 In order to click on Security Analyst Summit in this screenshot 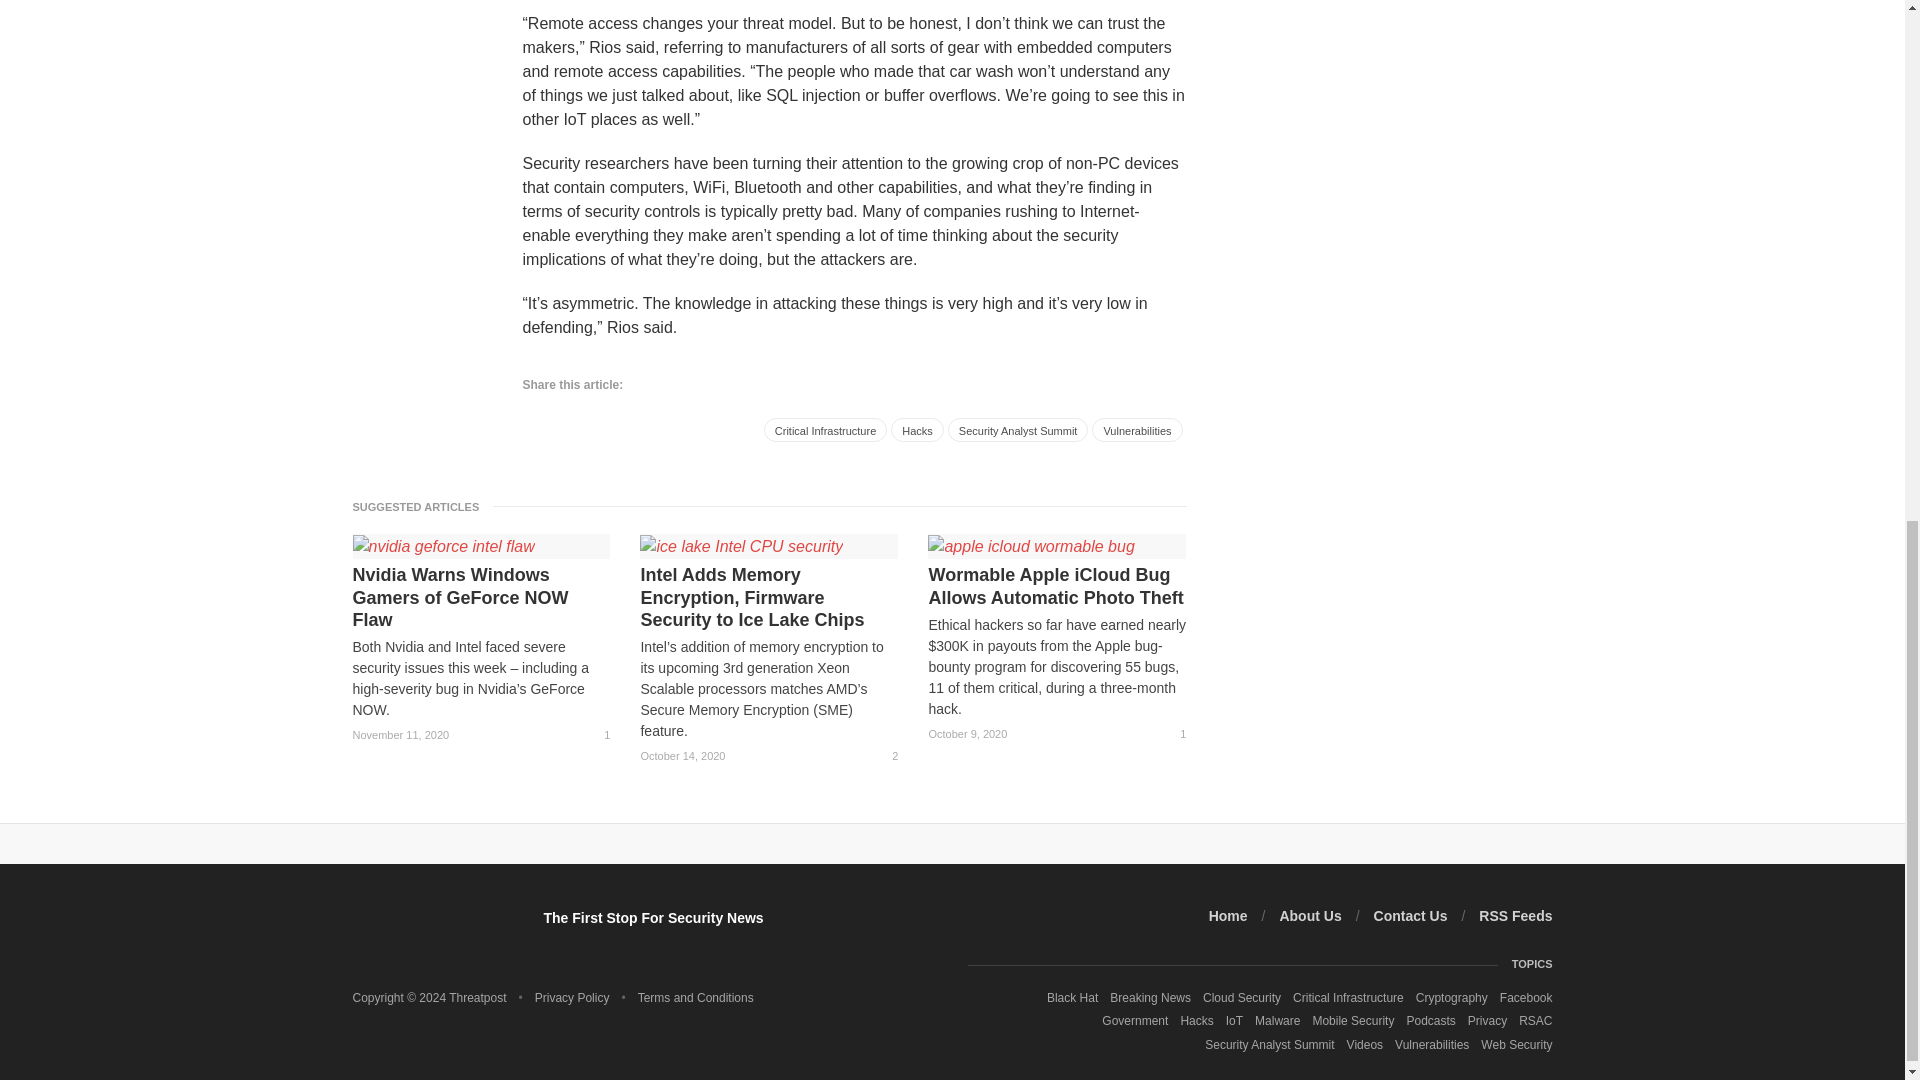, I will do `click(1018, 429)`.